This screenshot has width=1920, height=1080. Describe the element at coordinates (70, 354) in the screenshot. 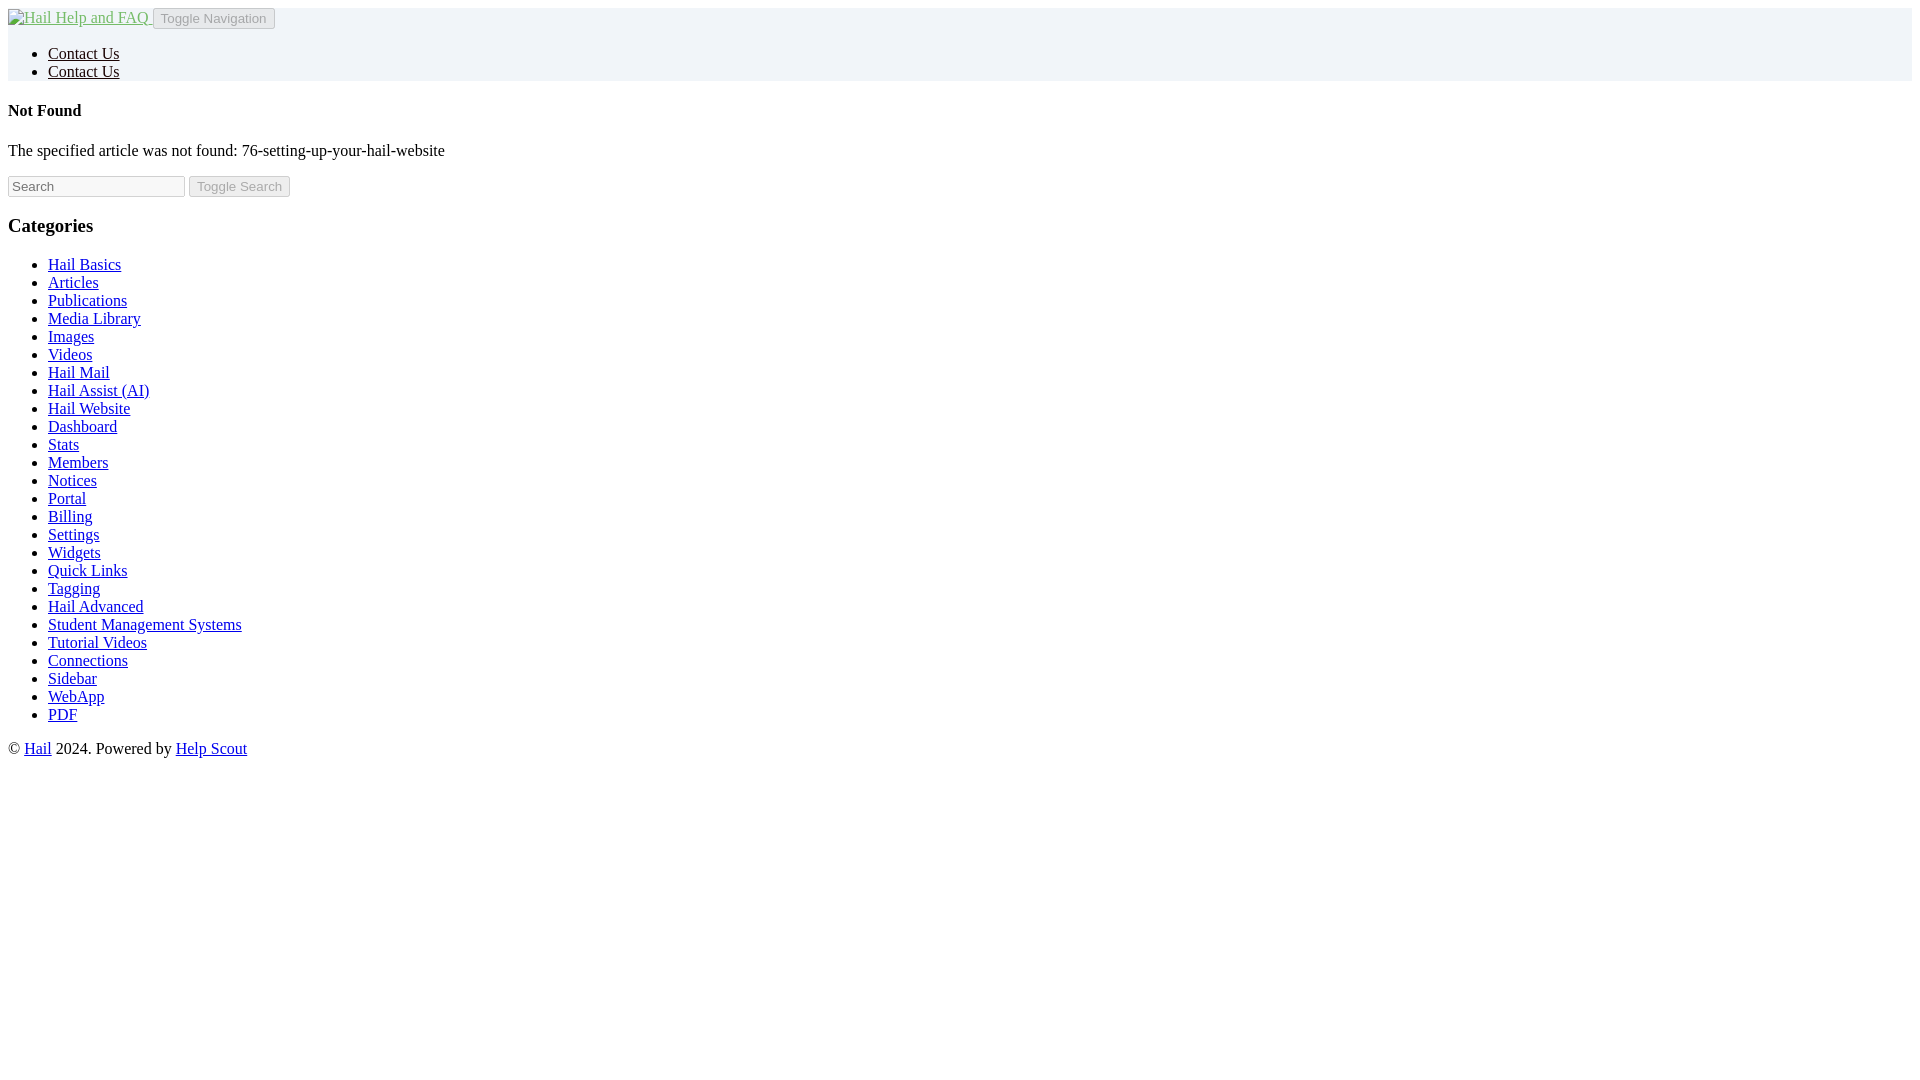

I see `Videos` at that location.